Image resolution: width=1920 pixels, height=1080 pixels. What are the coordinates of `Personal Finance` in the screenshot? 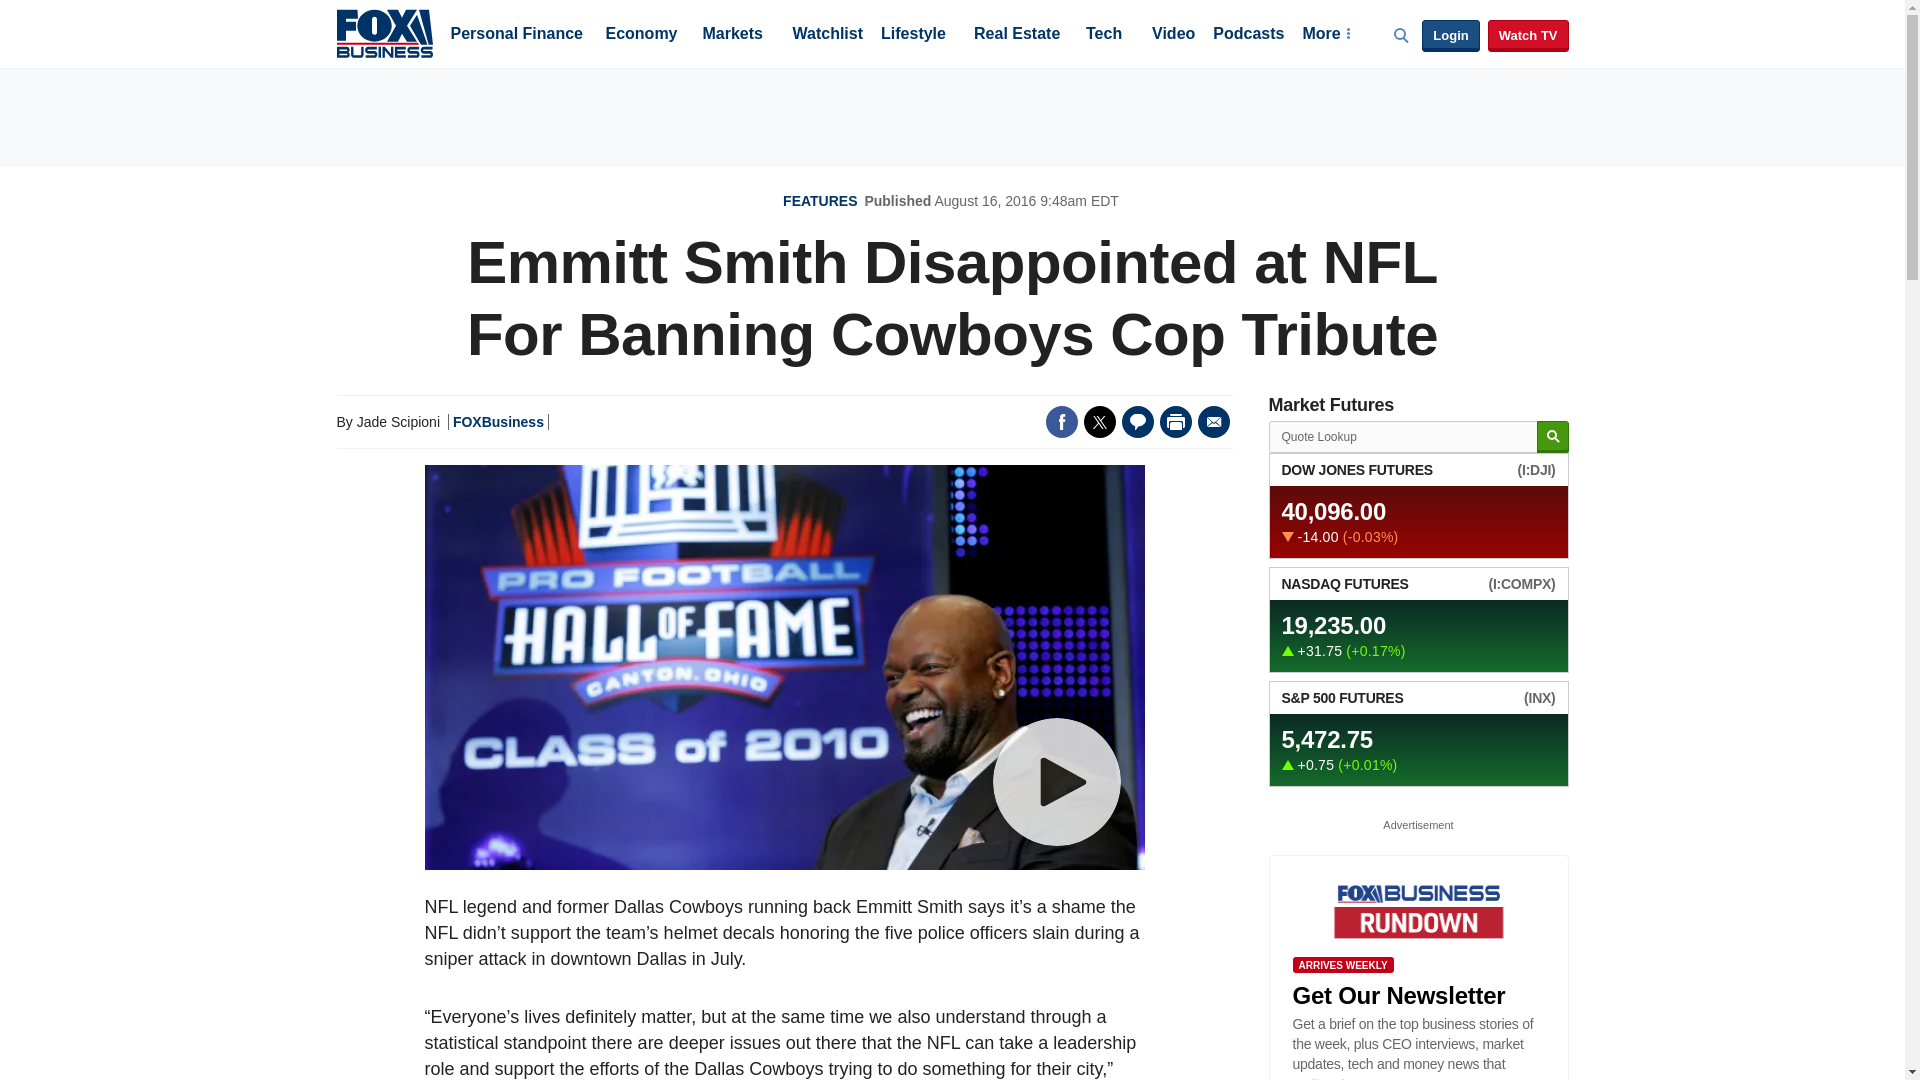 It's located at (516, 35).